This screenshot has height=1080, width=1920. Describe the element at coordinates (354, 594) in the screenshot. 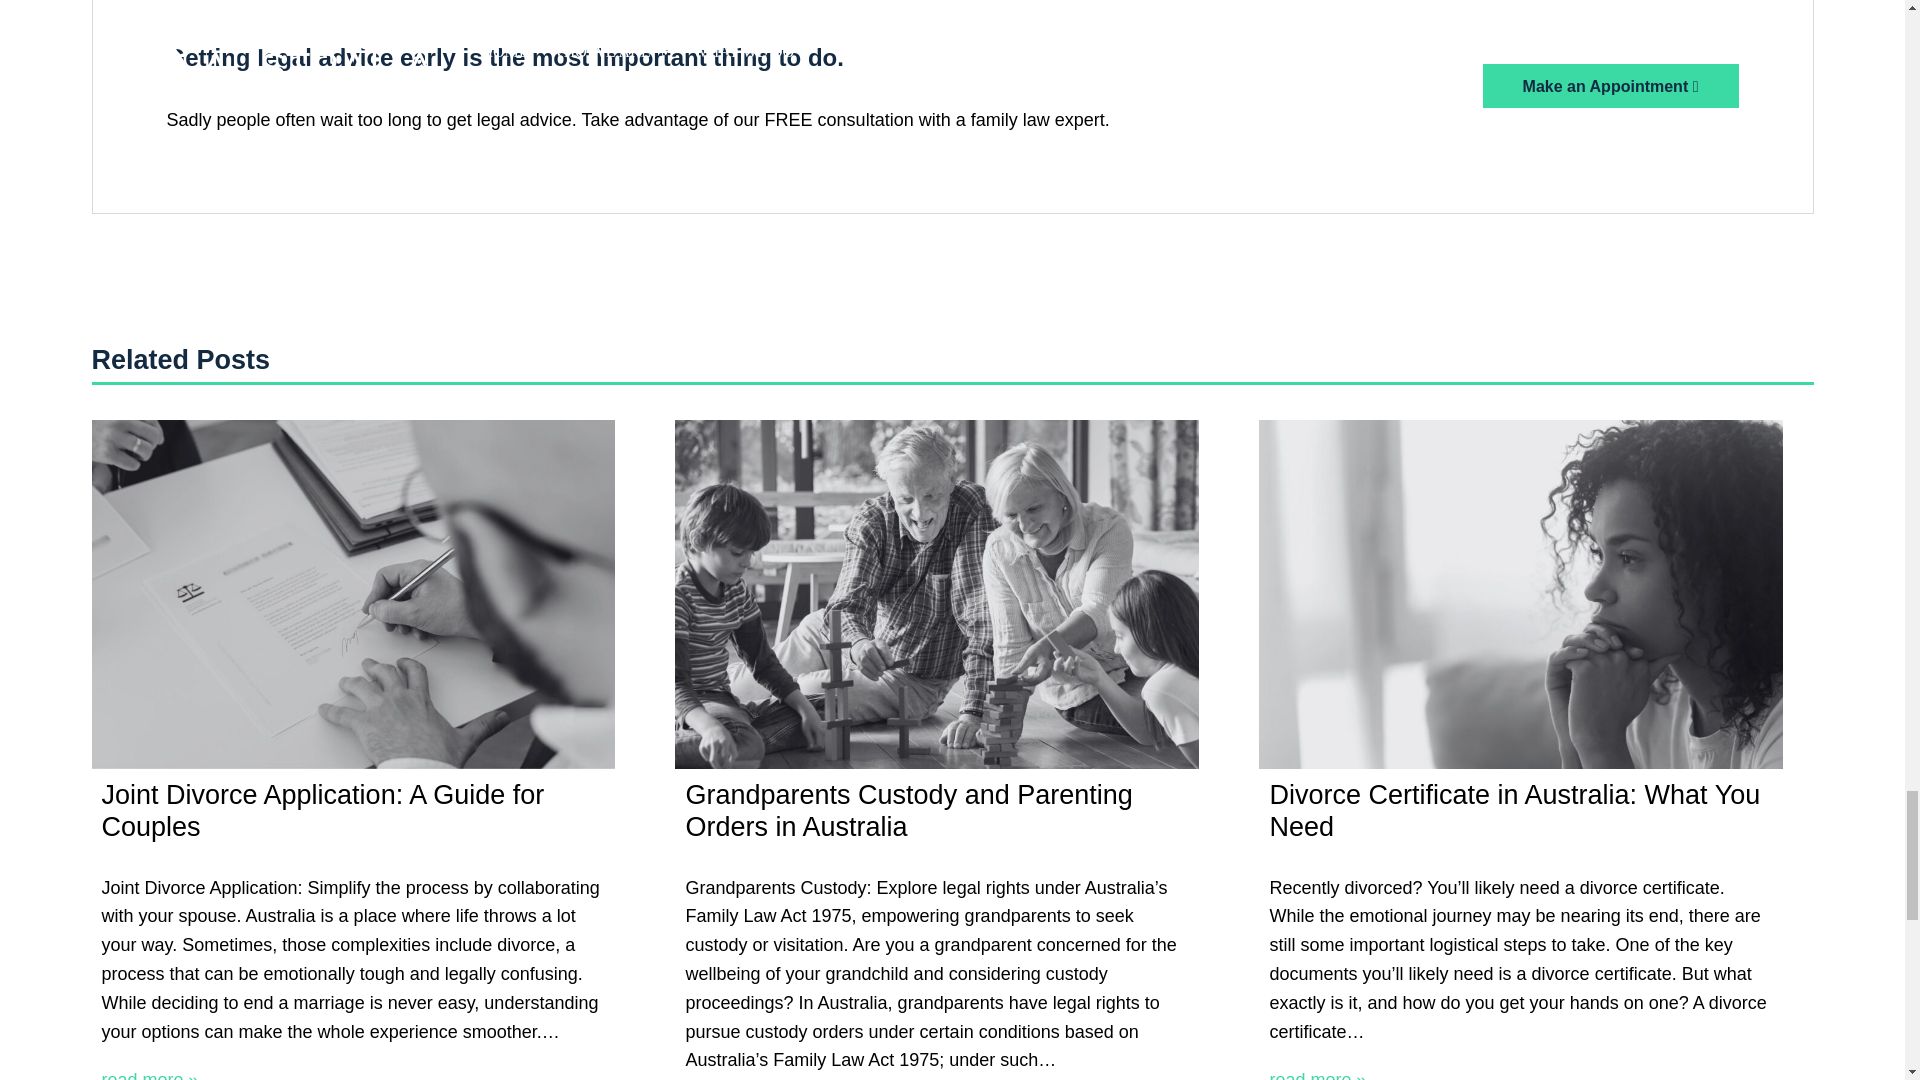

I see `Joint Divorce Application: A Guide for Couples` at that location.